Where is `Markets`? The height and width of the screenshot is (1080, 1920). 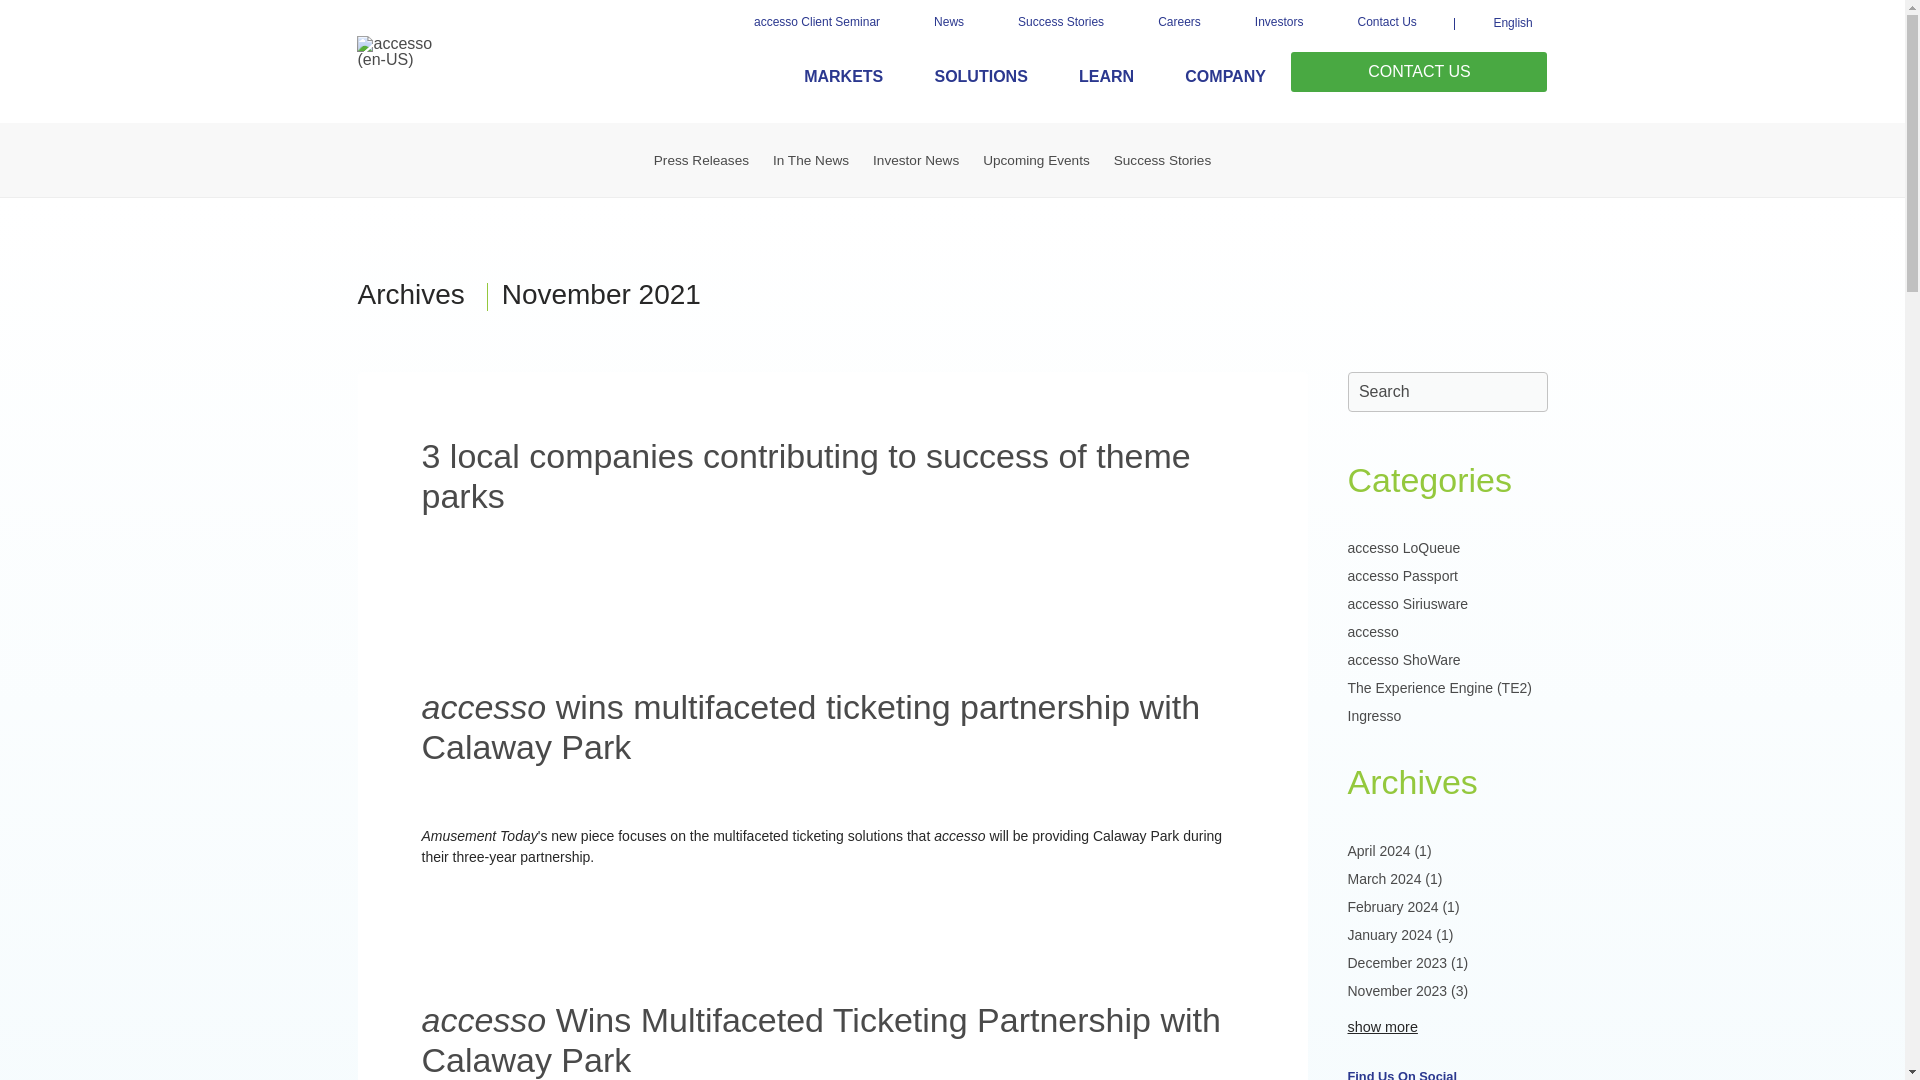
Markets is located at coordinates (844, 76).